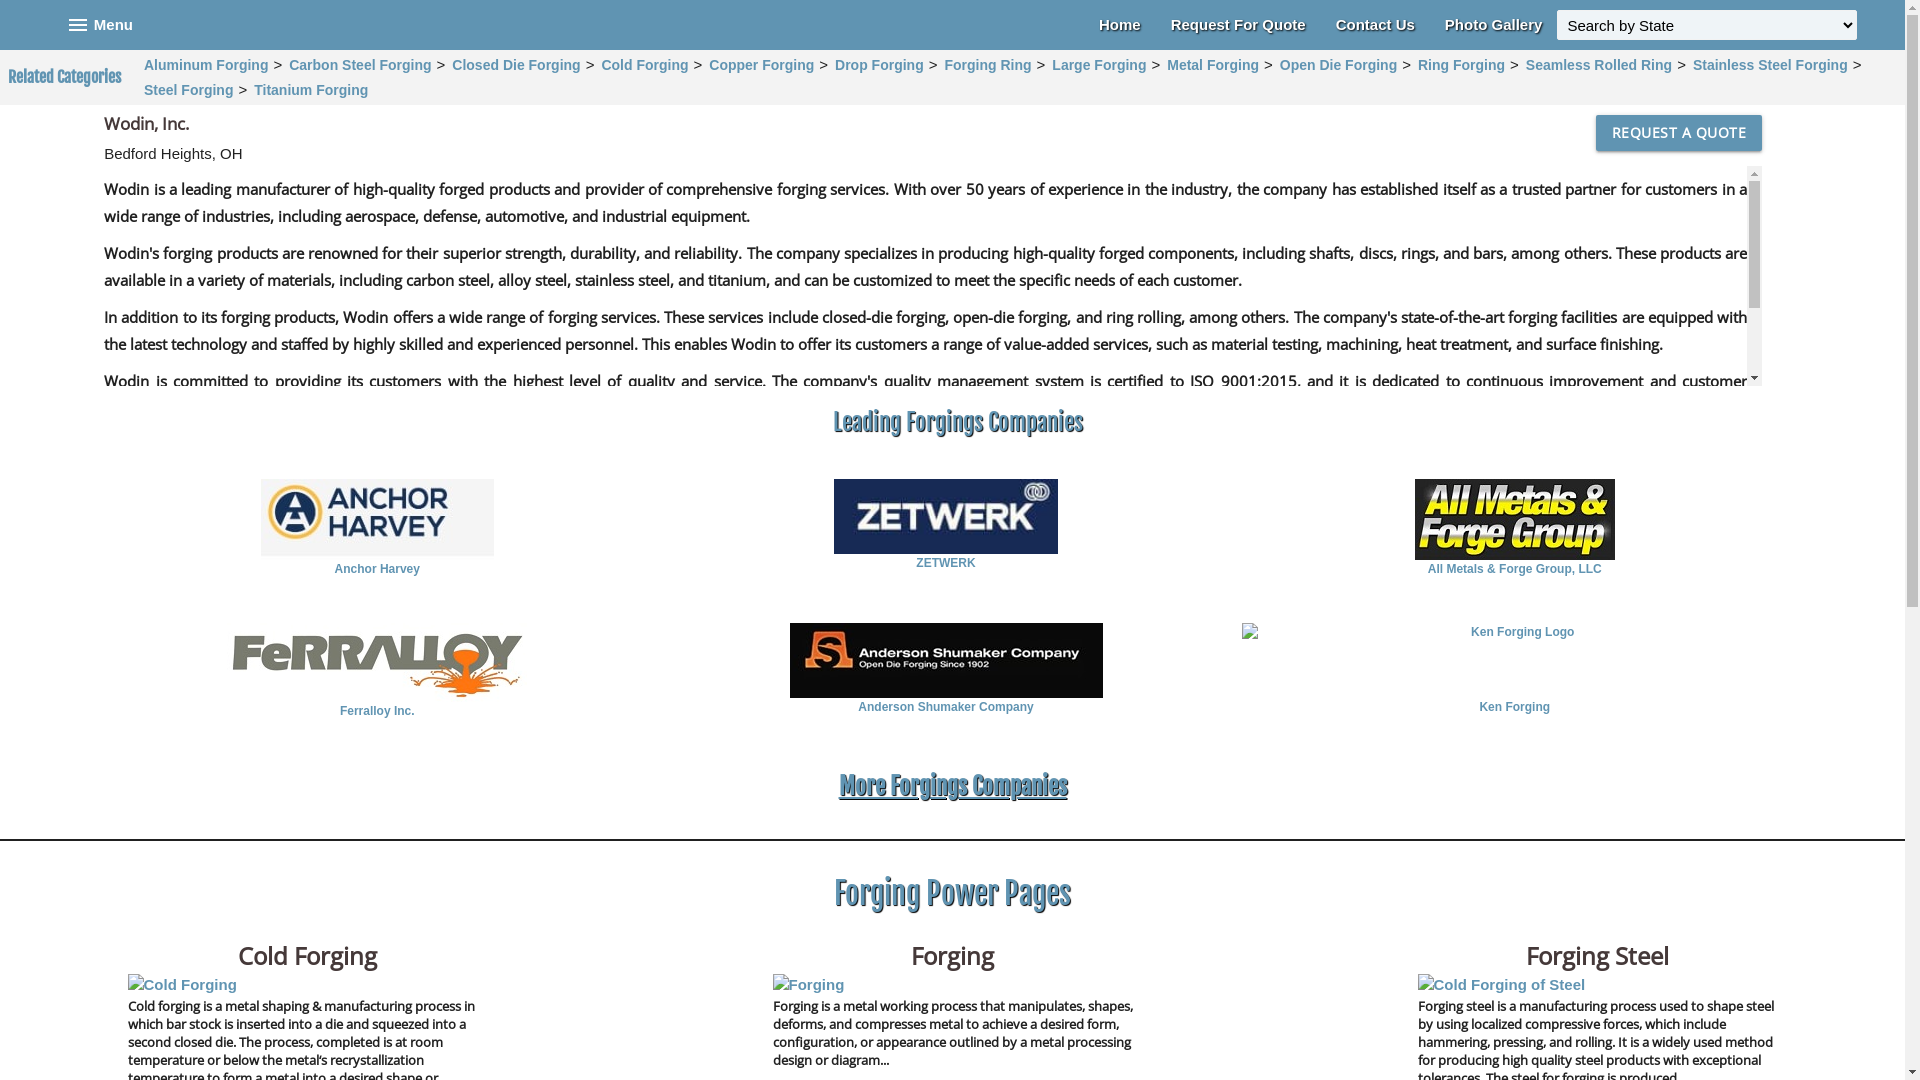  What do you see at coordinates (182, 986) in the screenshot?
I see `Cold Forging` at bounding box center [182, 986].